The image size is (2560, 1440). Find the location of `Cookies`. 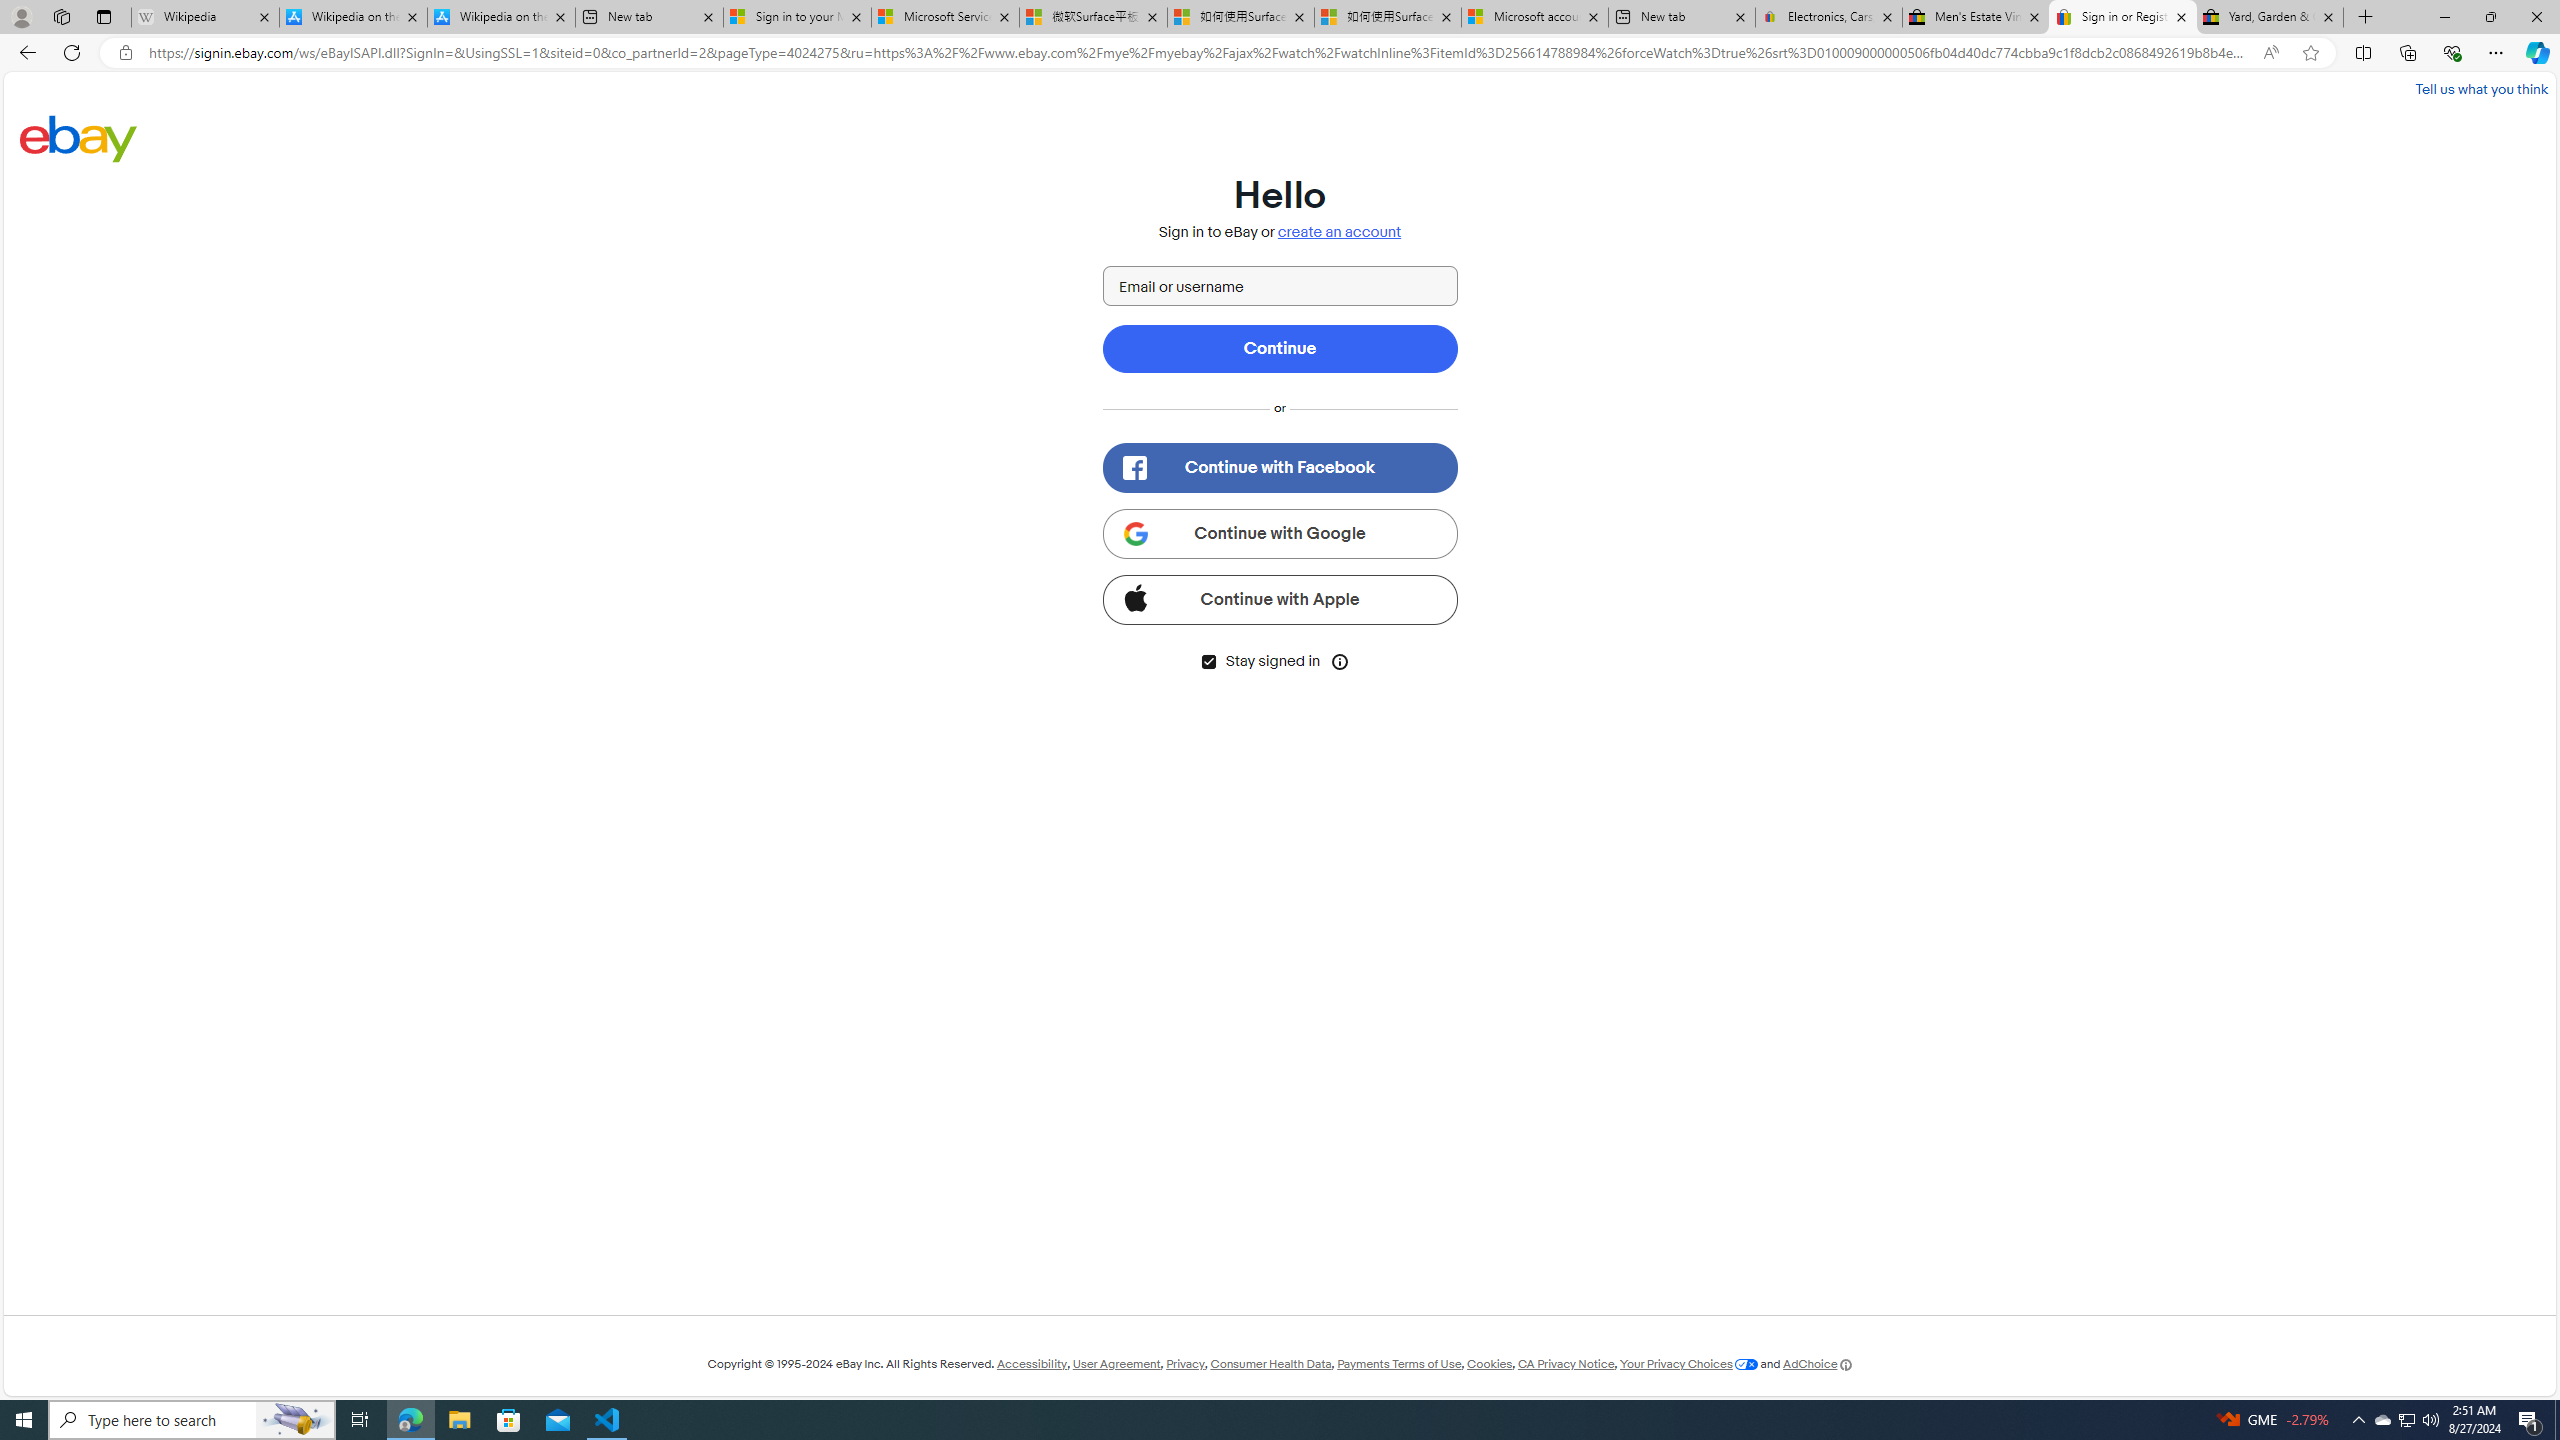

Cookies is located at coordinates (1489, 1364).